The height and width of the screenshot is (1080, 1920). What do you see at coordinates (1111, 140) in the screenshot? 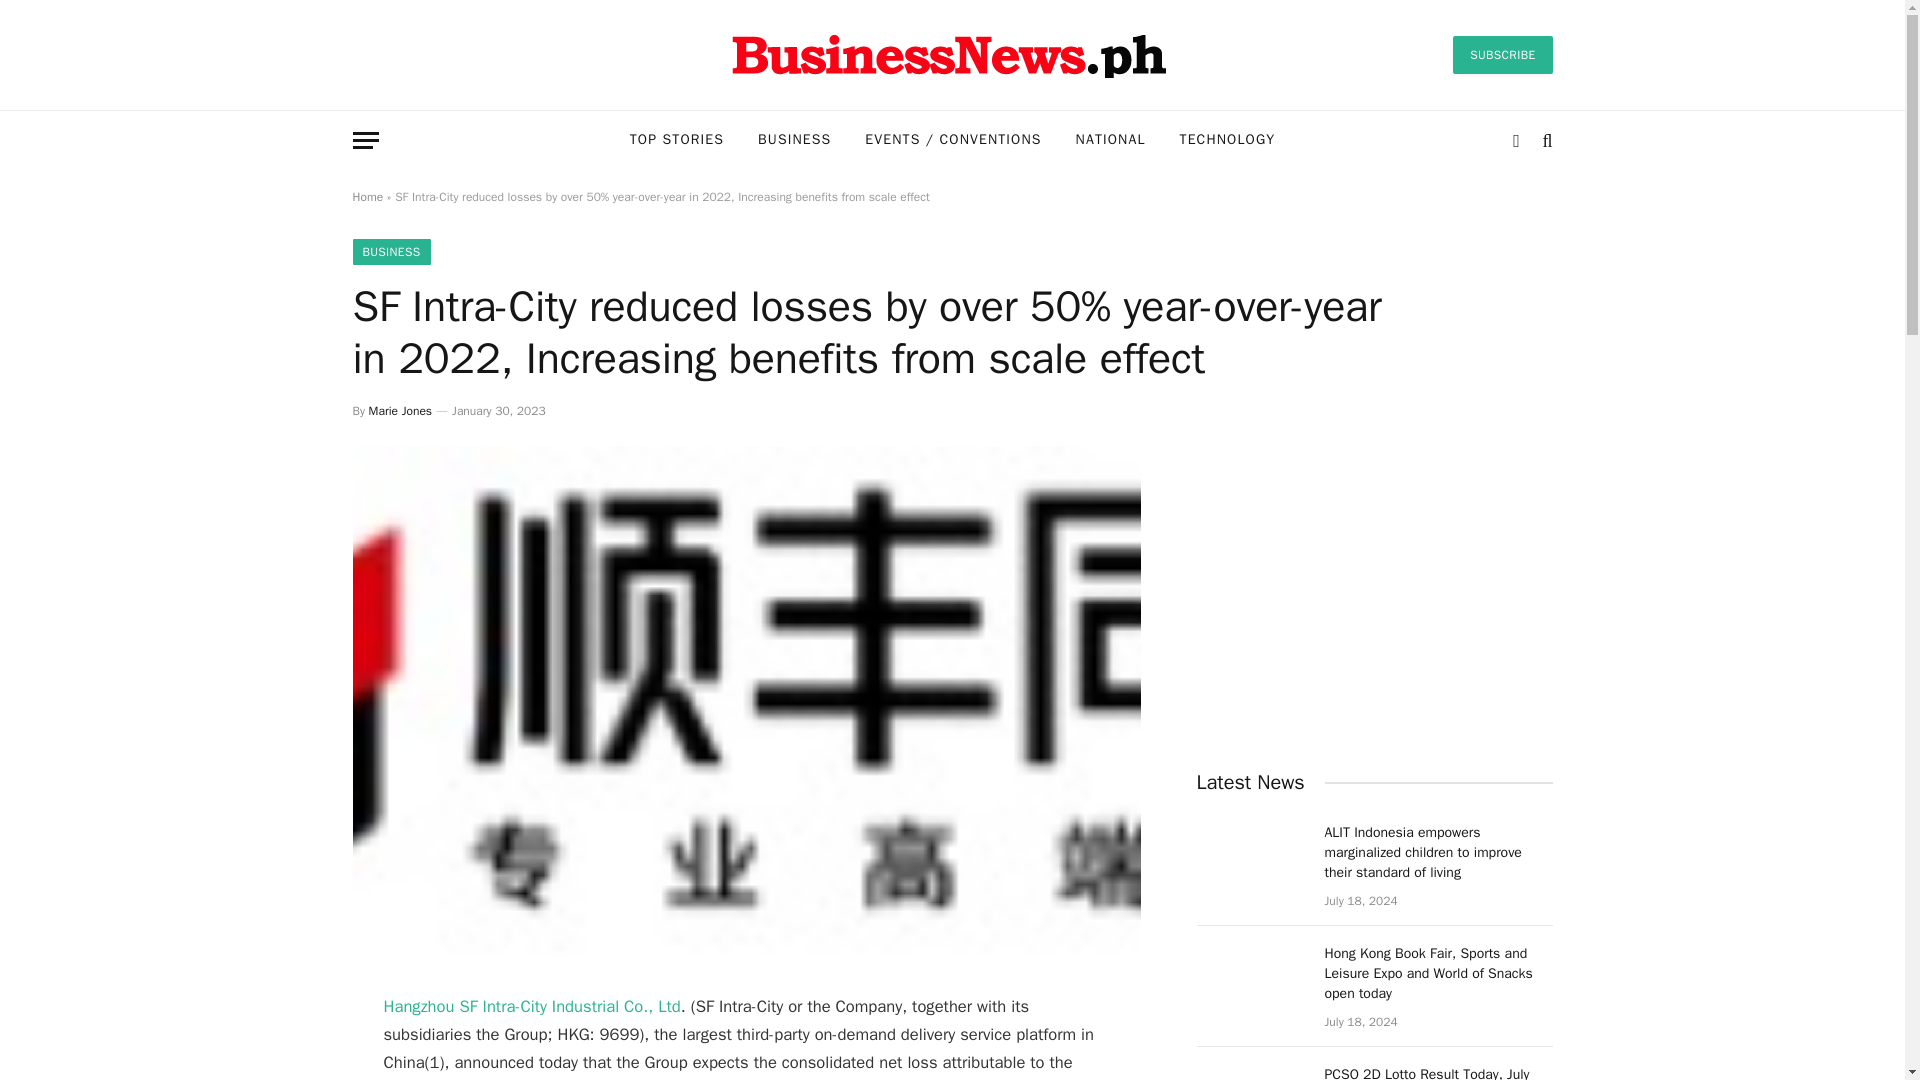
I see `NATIONAL` at bounding box center [1111, 140].